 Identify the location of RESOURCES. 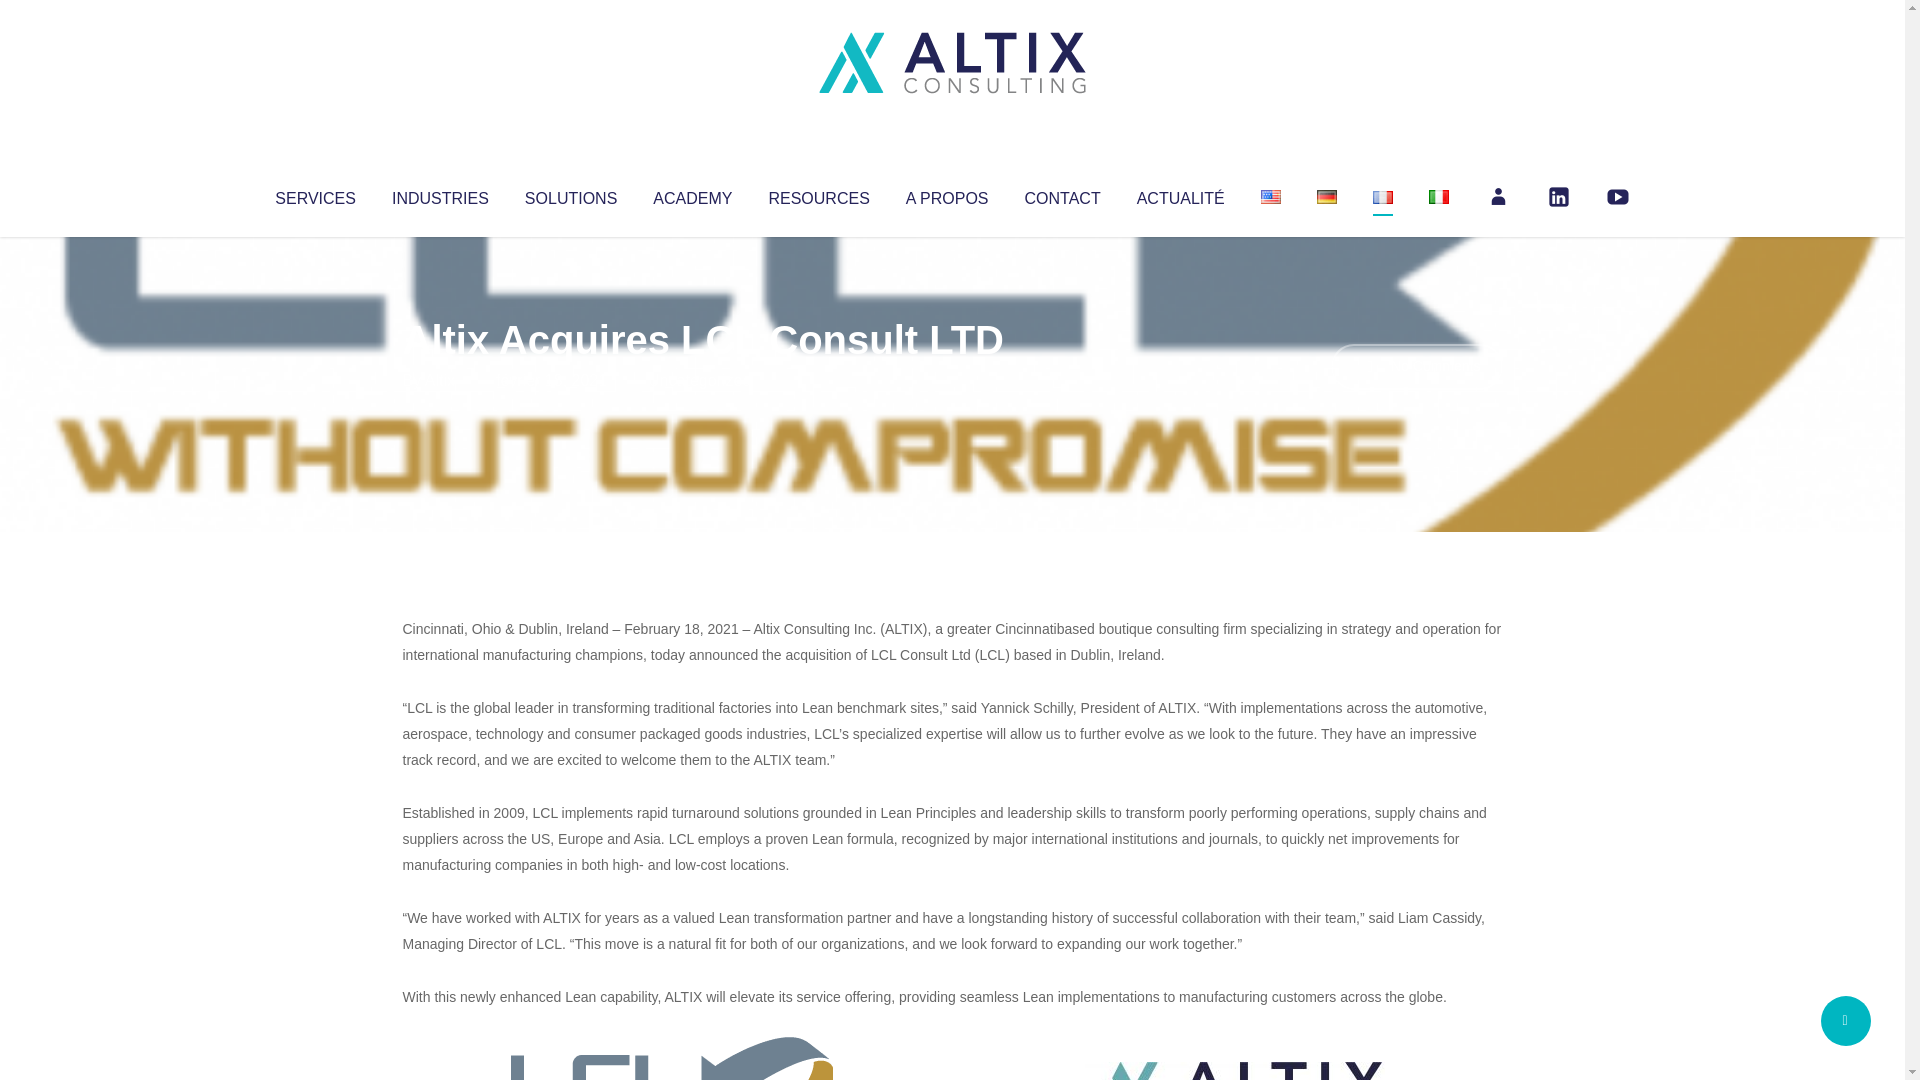
(818, 194).